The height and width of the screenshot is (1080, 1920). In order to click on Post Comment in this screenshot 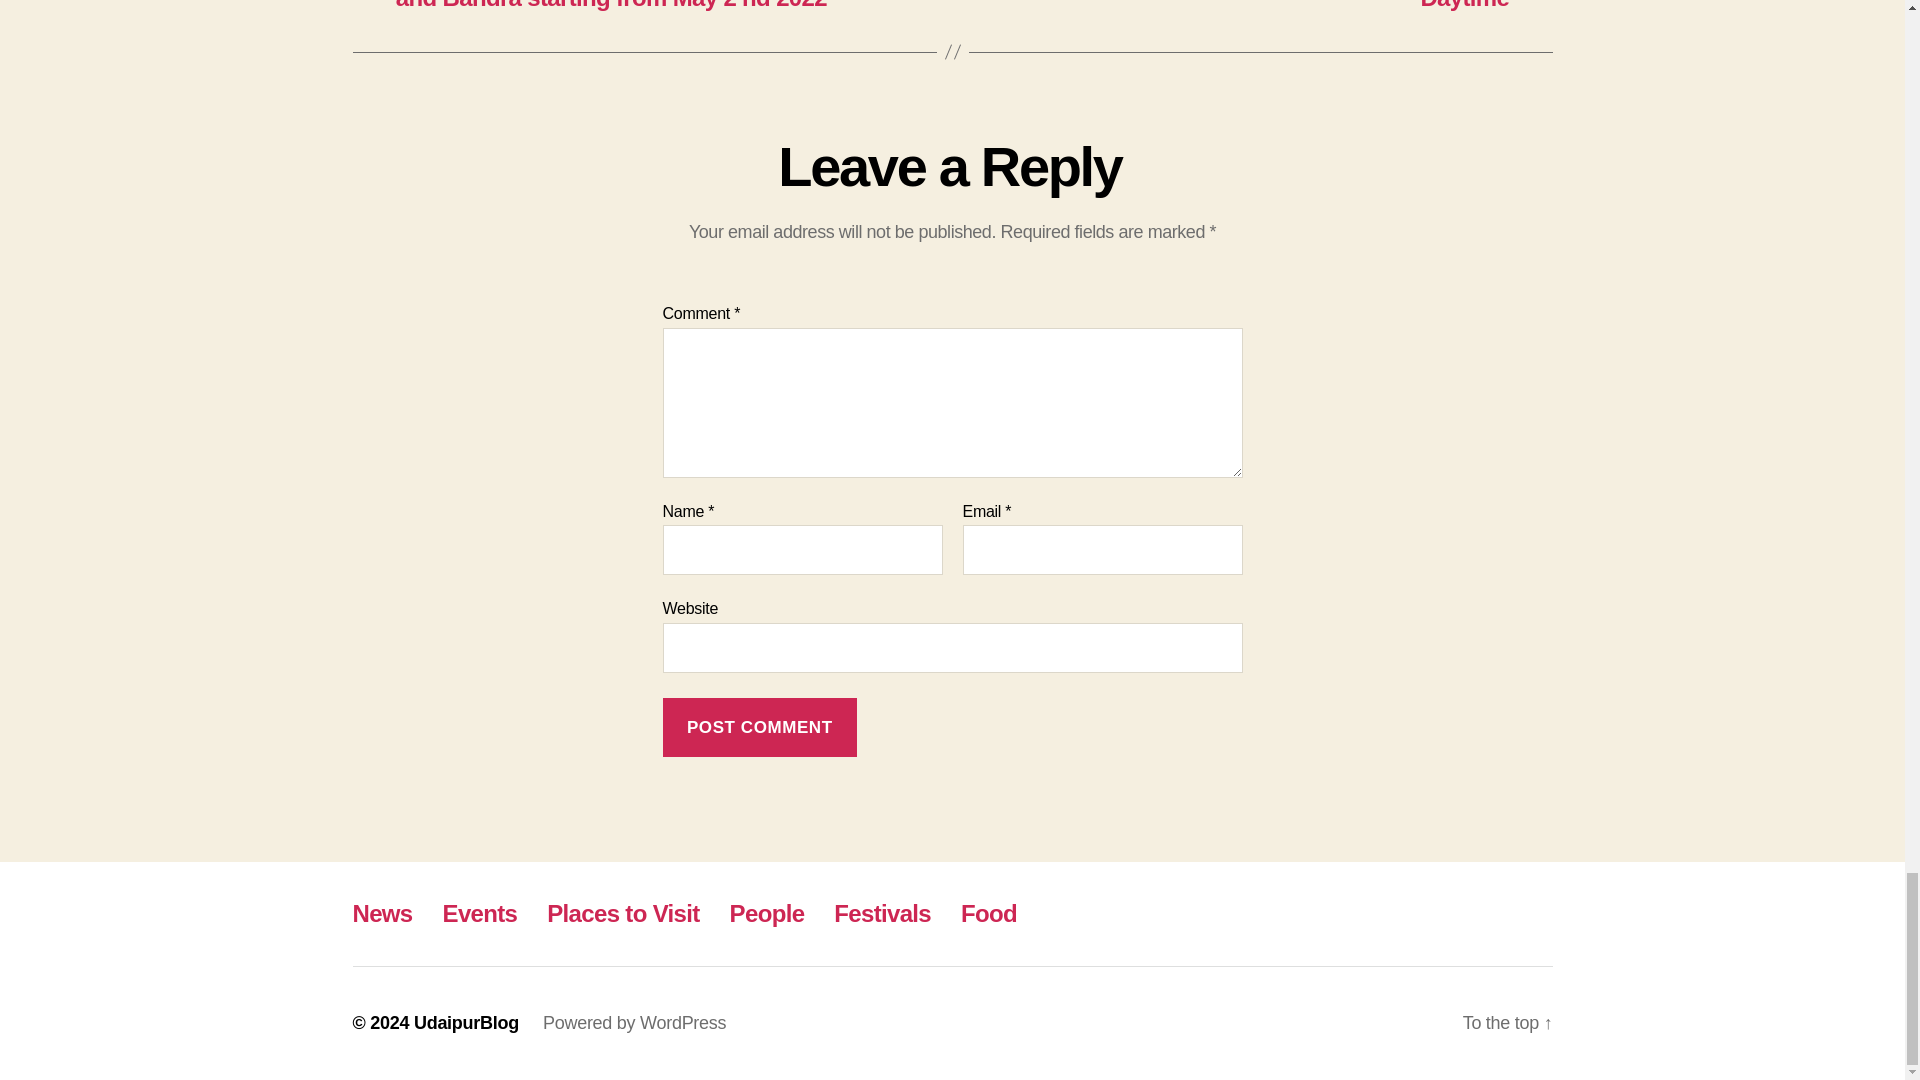, I will do `click(759, 727)`.